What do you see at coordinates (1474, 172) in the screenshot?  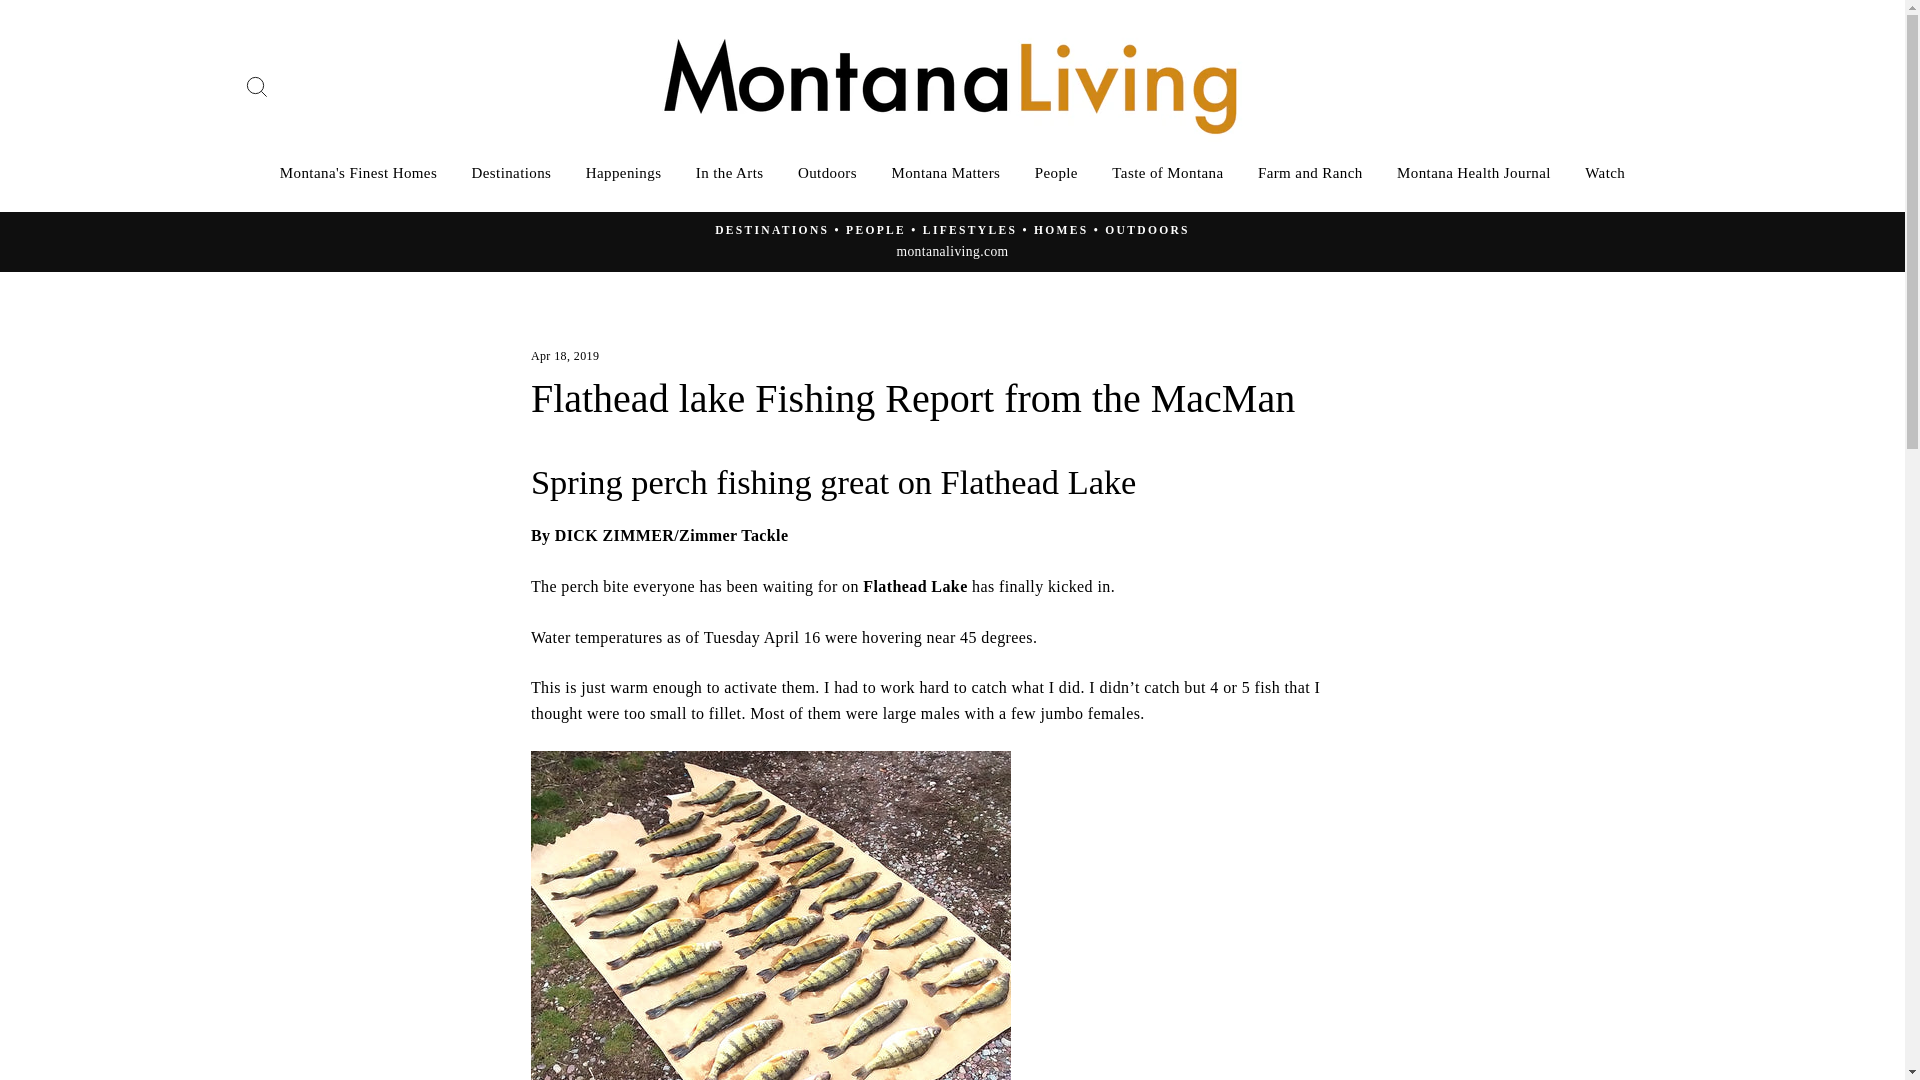 I see `Montana Health Journal` at bounding box center [1474, 172].